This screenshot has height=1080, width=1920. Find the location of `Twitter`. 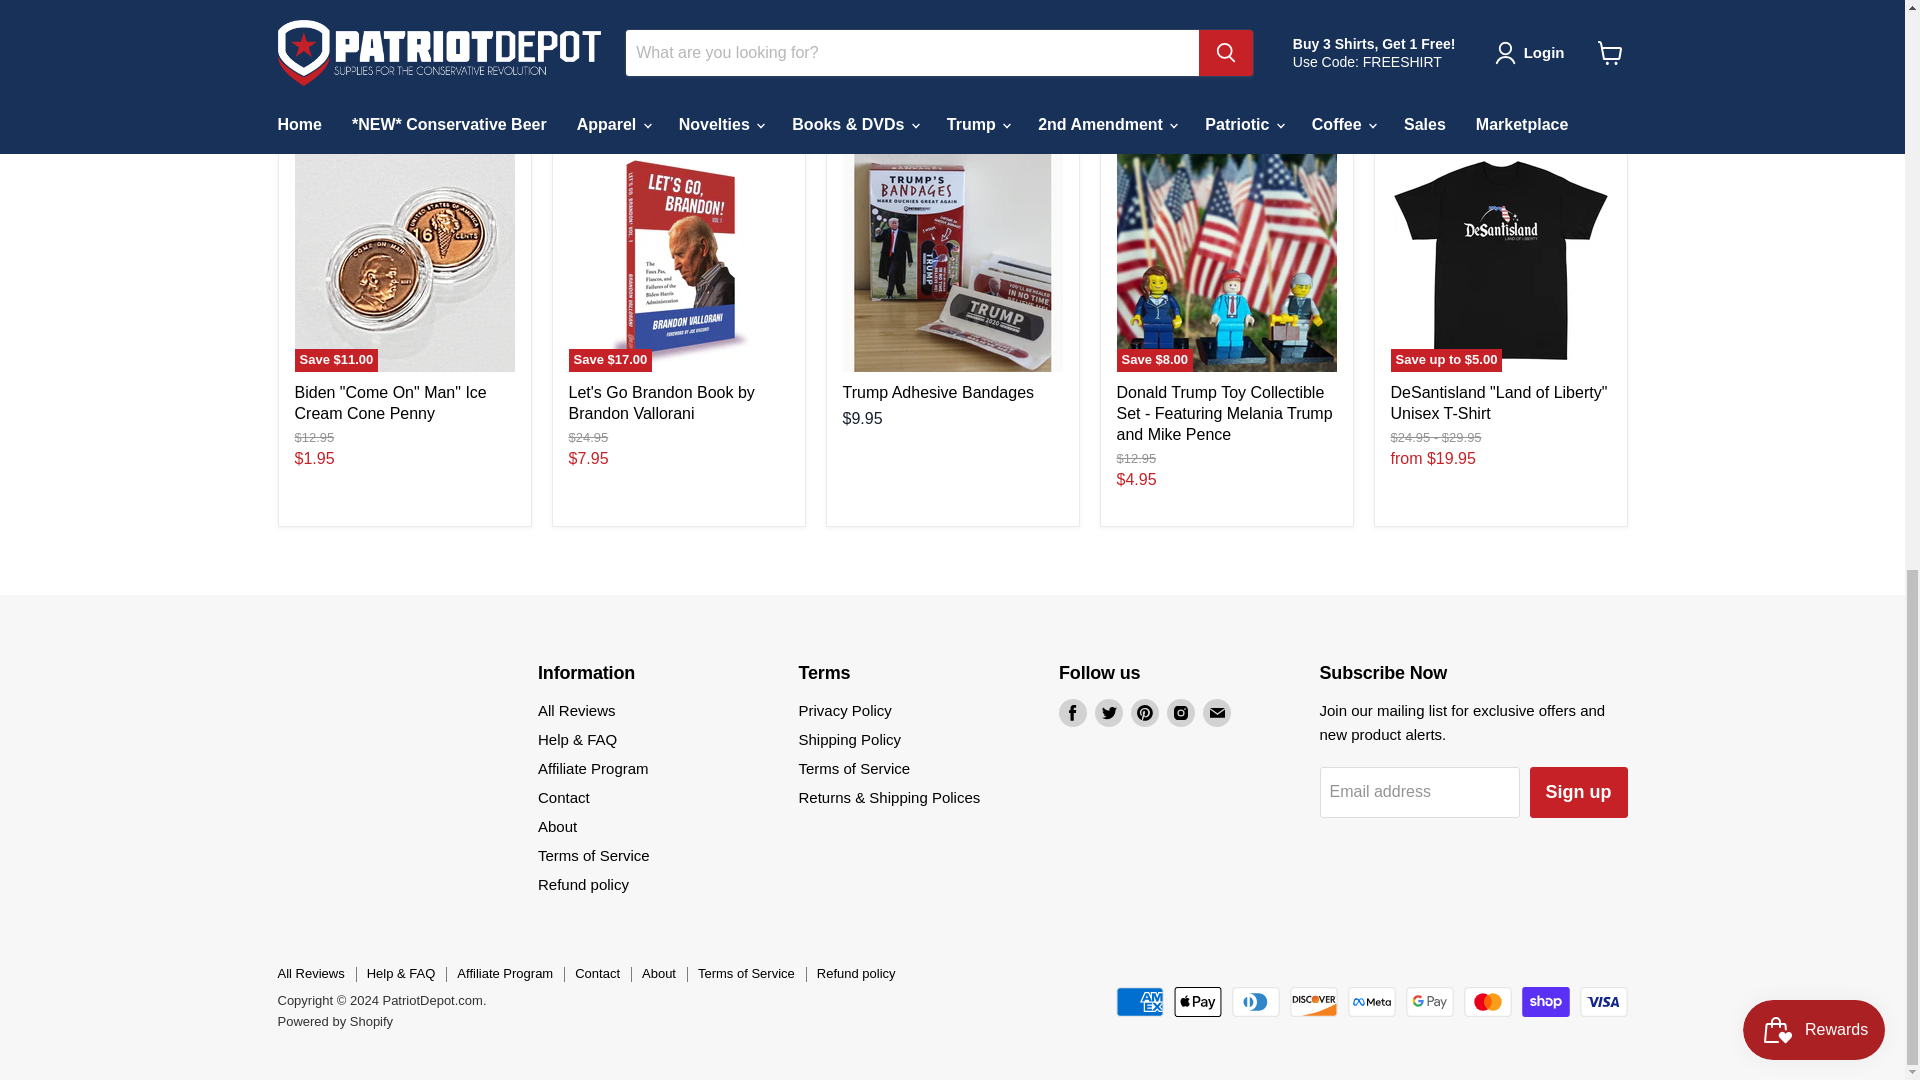

Twitter is located at coordinates (1108, 712).